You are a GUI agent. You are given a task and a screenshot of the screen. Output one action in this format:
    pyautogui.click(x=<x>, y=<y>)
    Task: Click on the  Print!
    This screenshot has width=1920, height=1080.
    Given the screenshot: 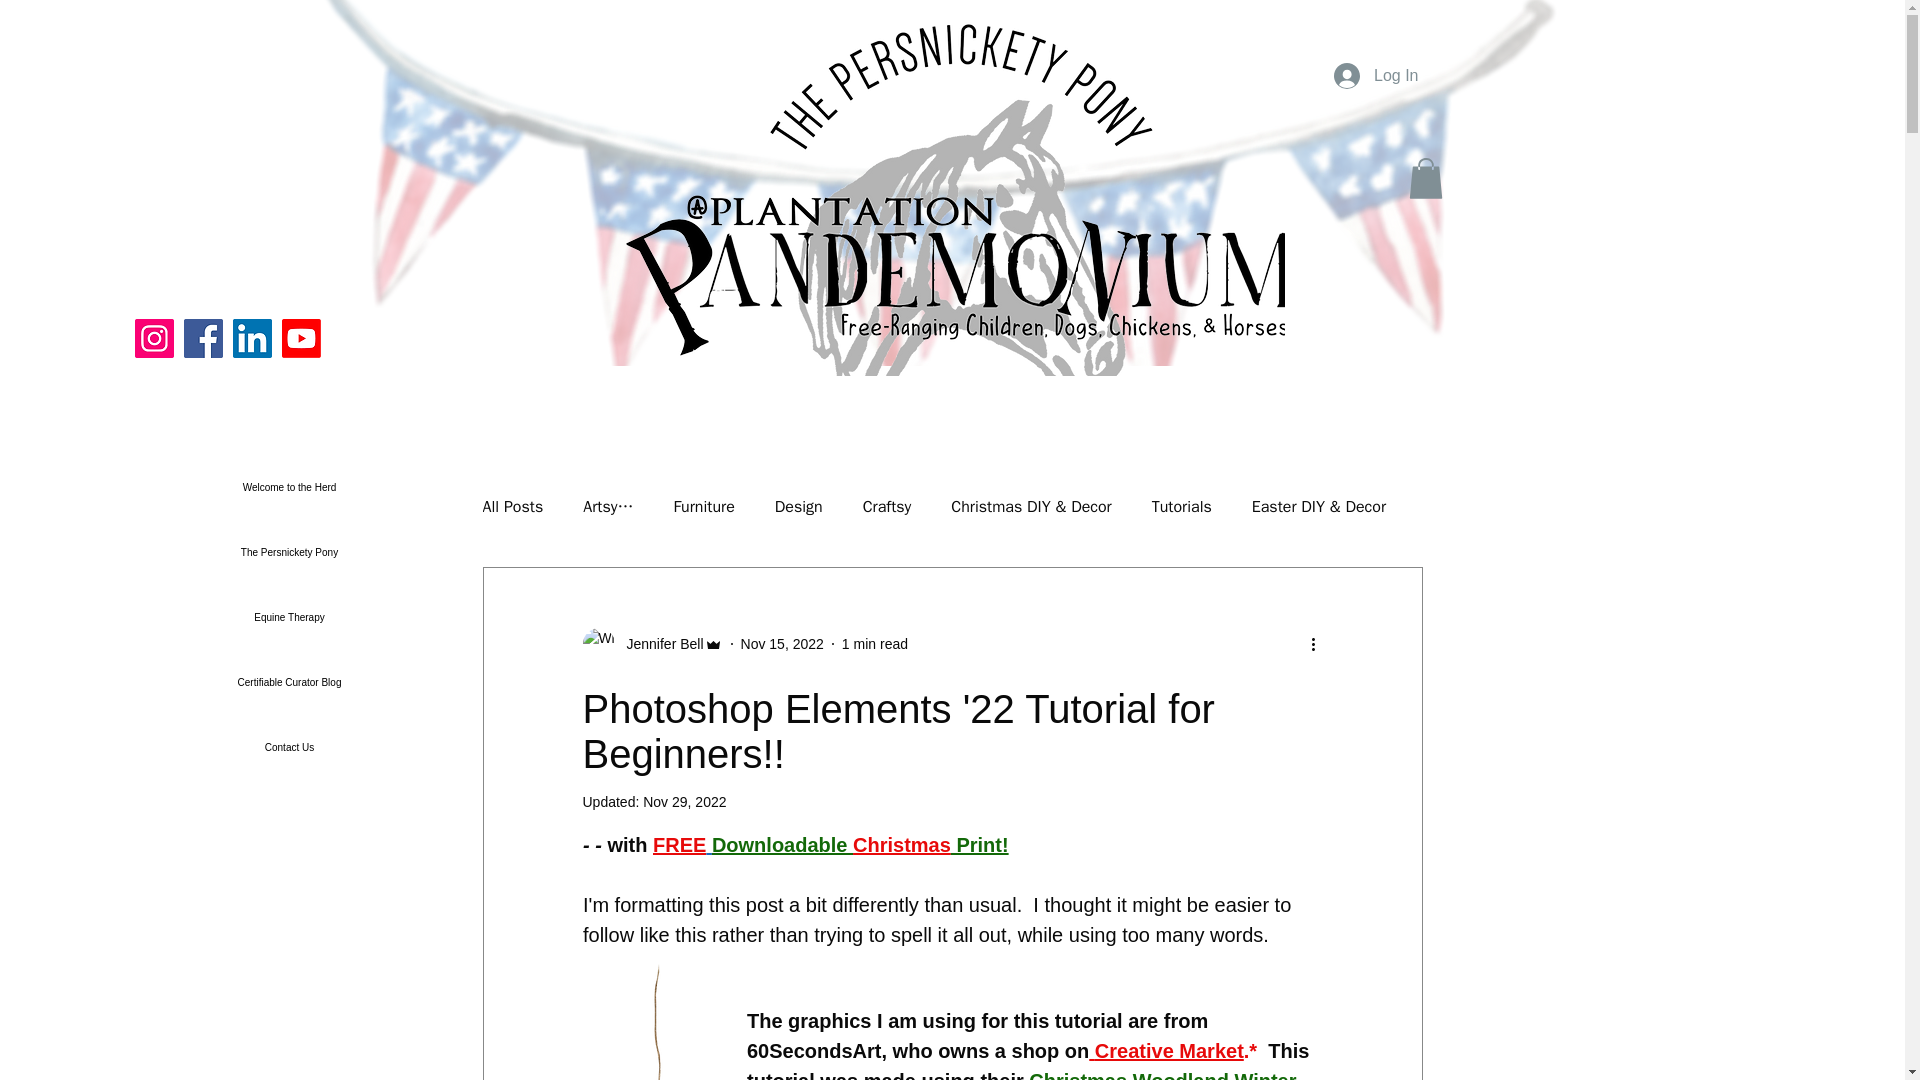 What is the action you would take?
    pyautogui.click(x=979, y=844)
    